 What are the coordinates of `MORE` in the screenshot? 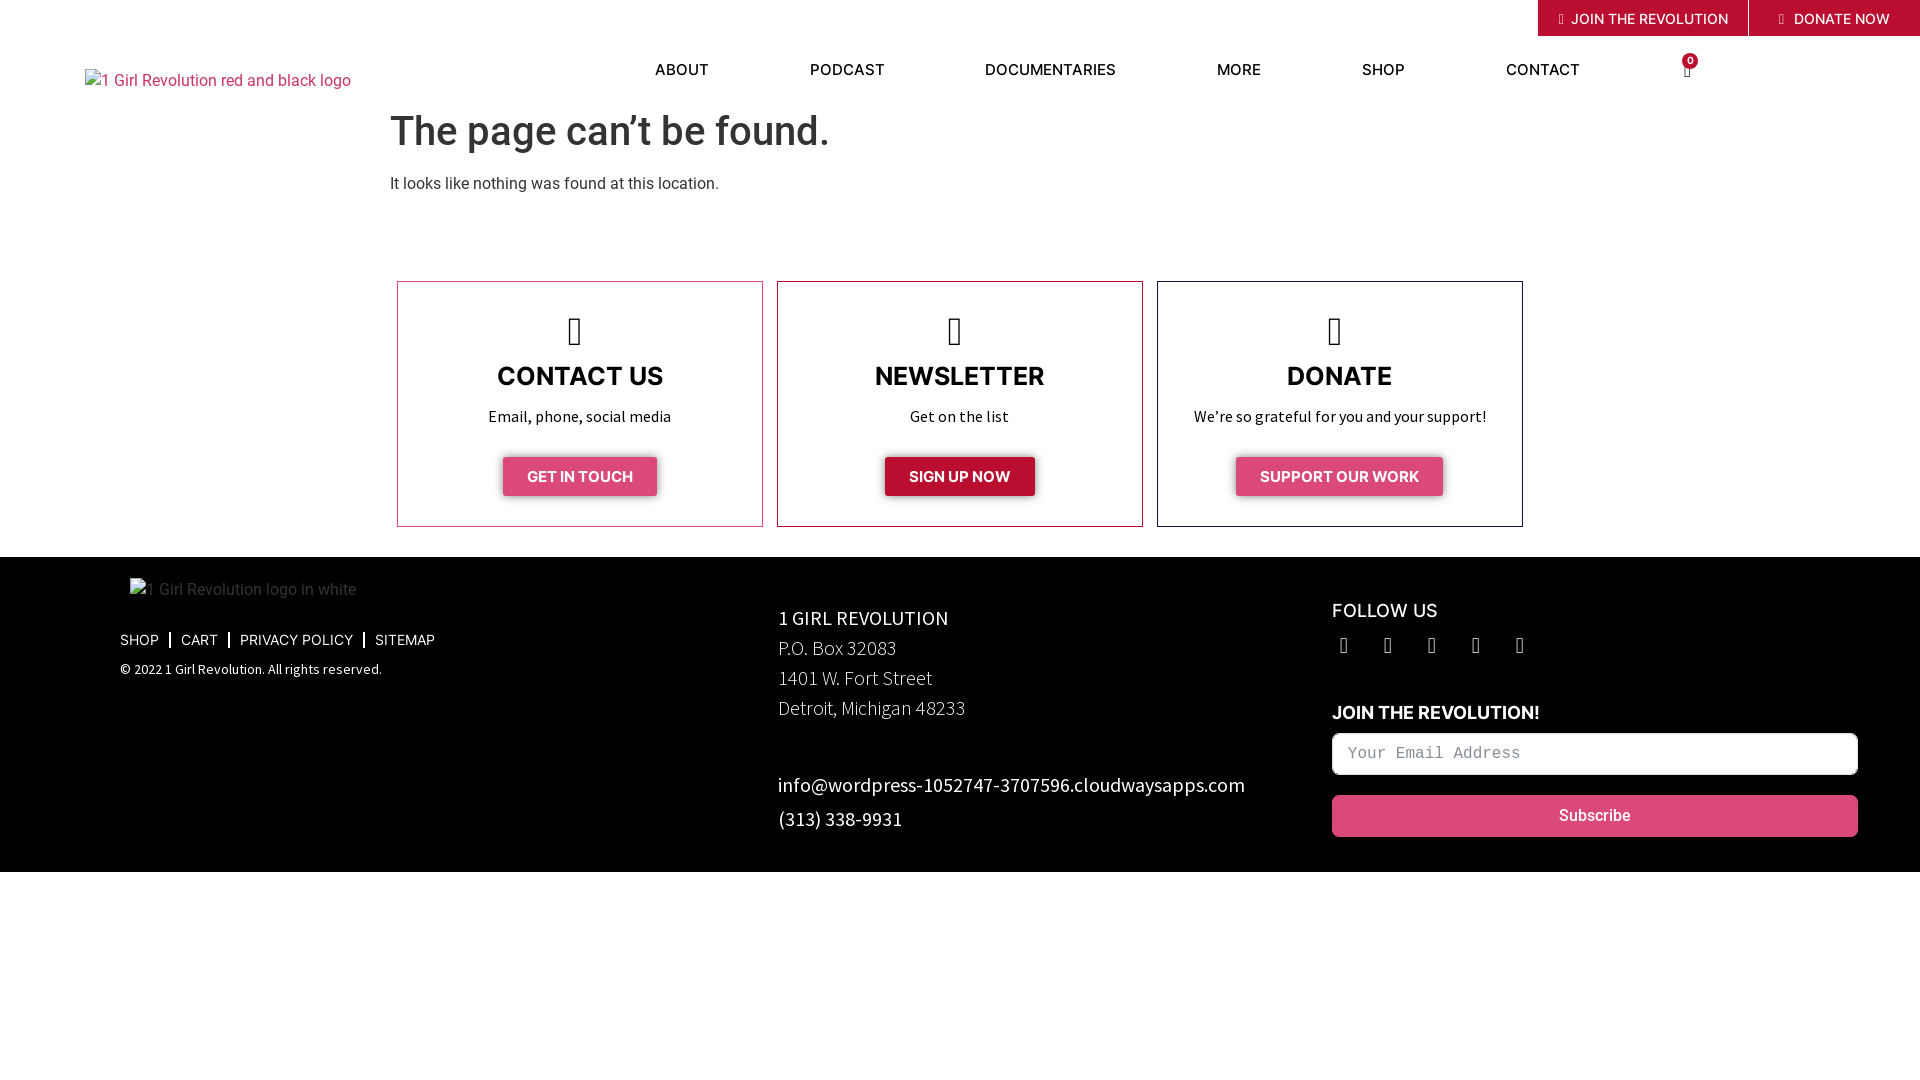 It's located at (1240, 70).